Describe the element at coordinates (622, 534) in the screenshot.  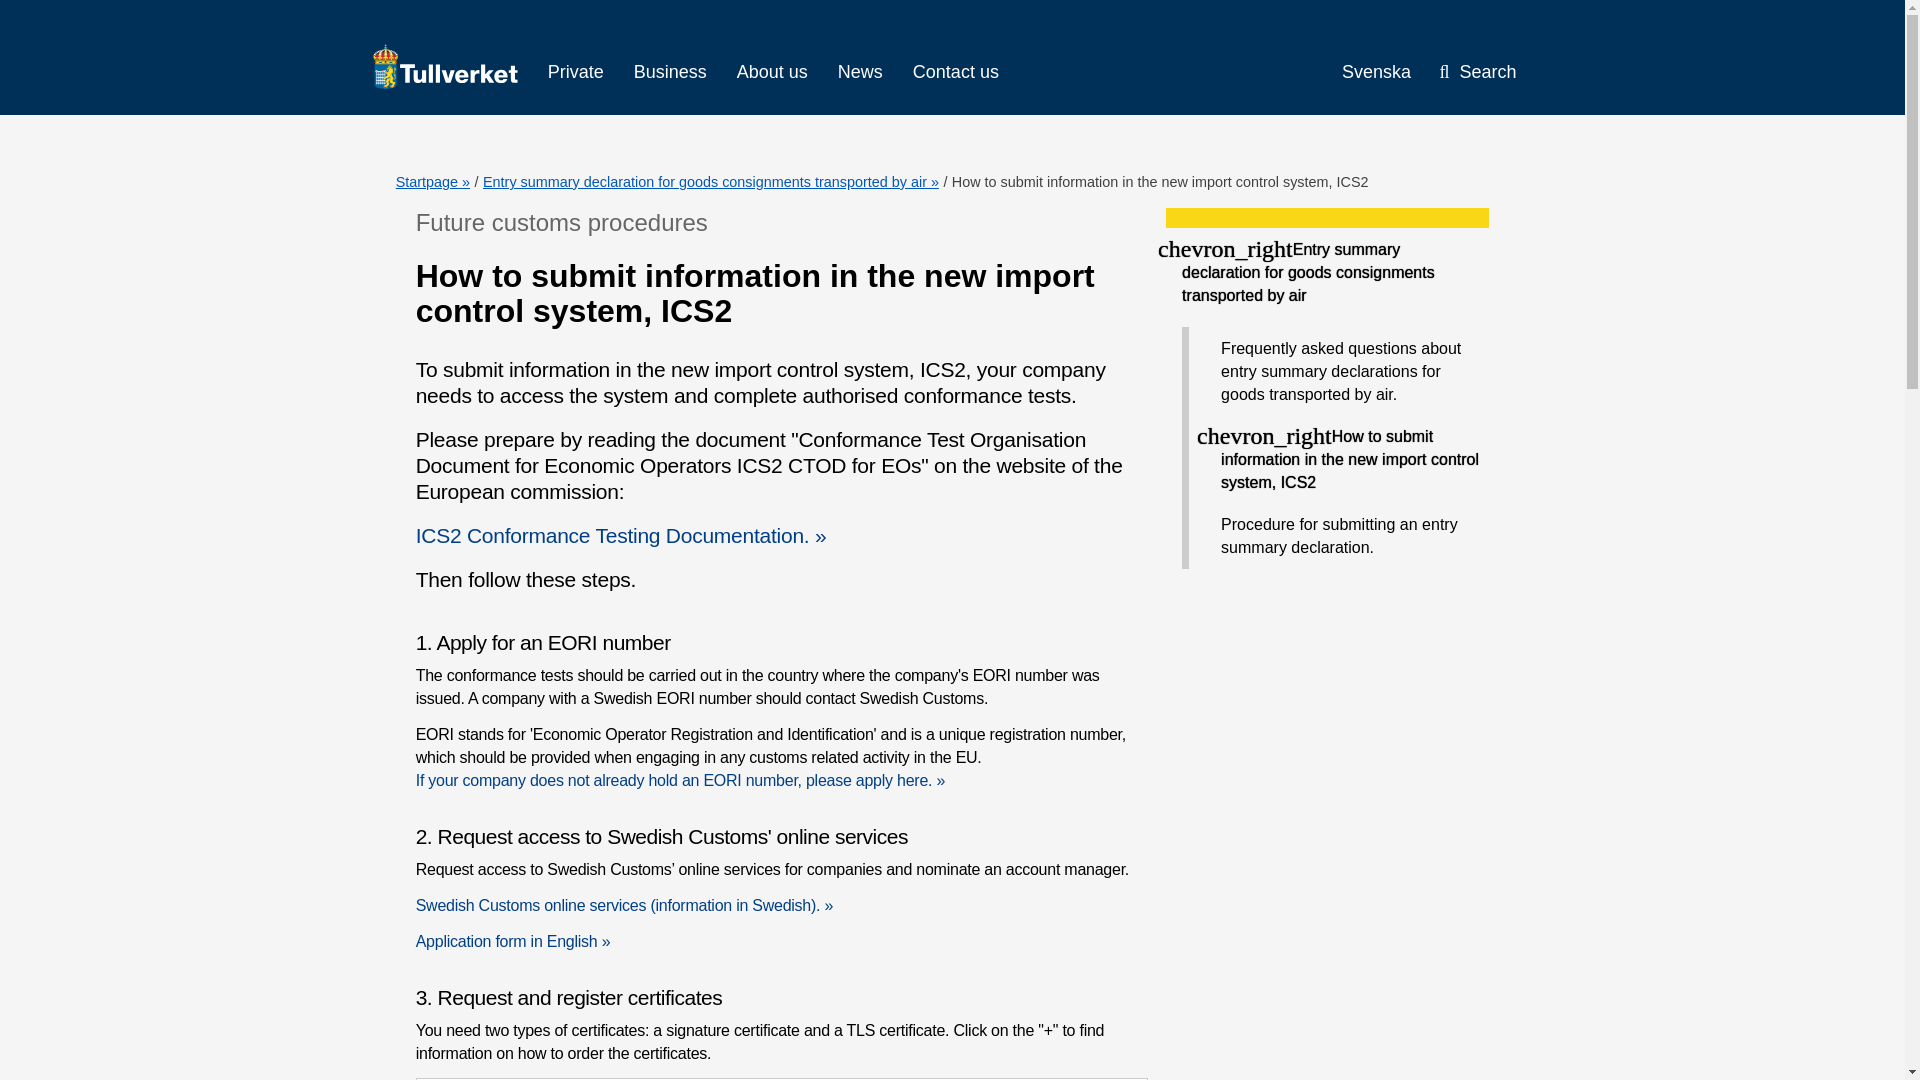
I see `ICS2 Conformance Testing Documentation.` at that location.